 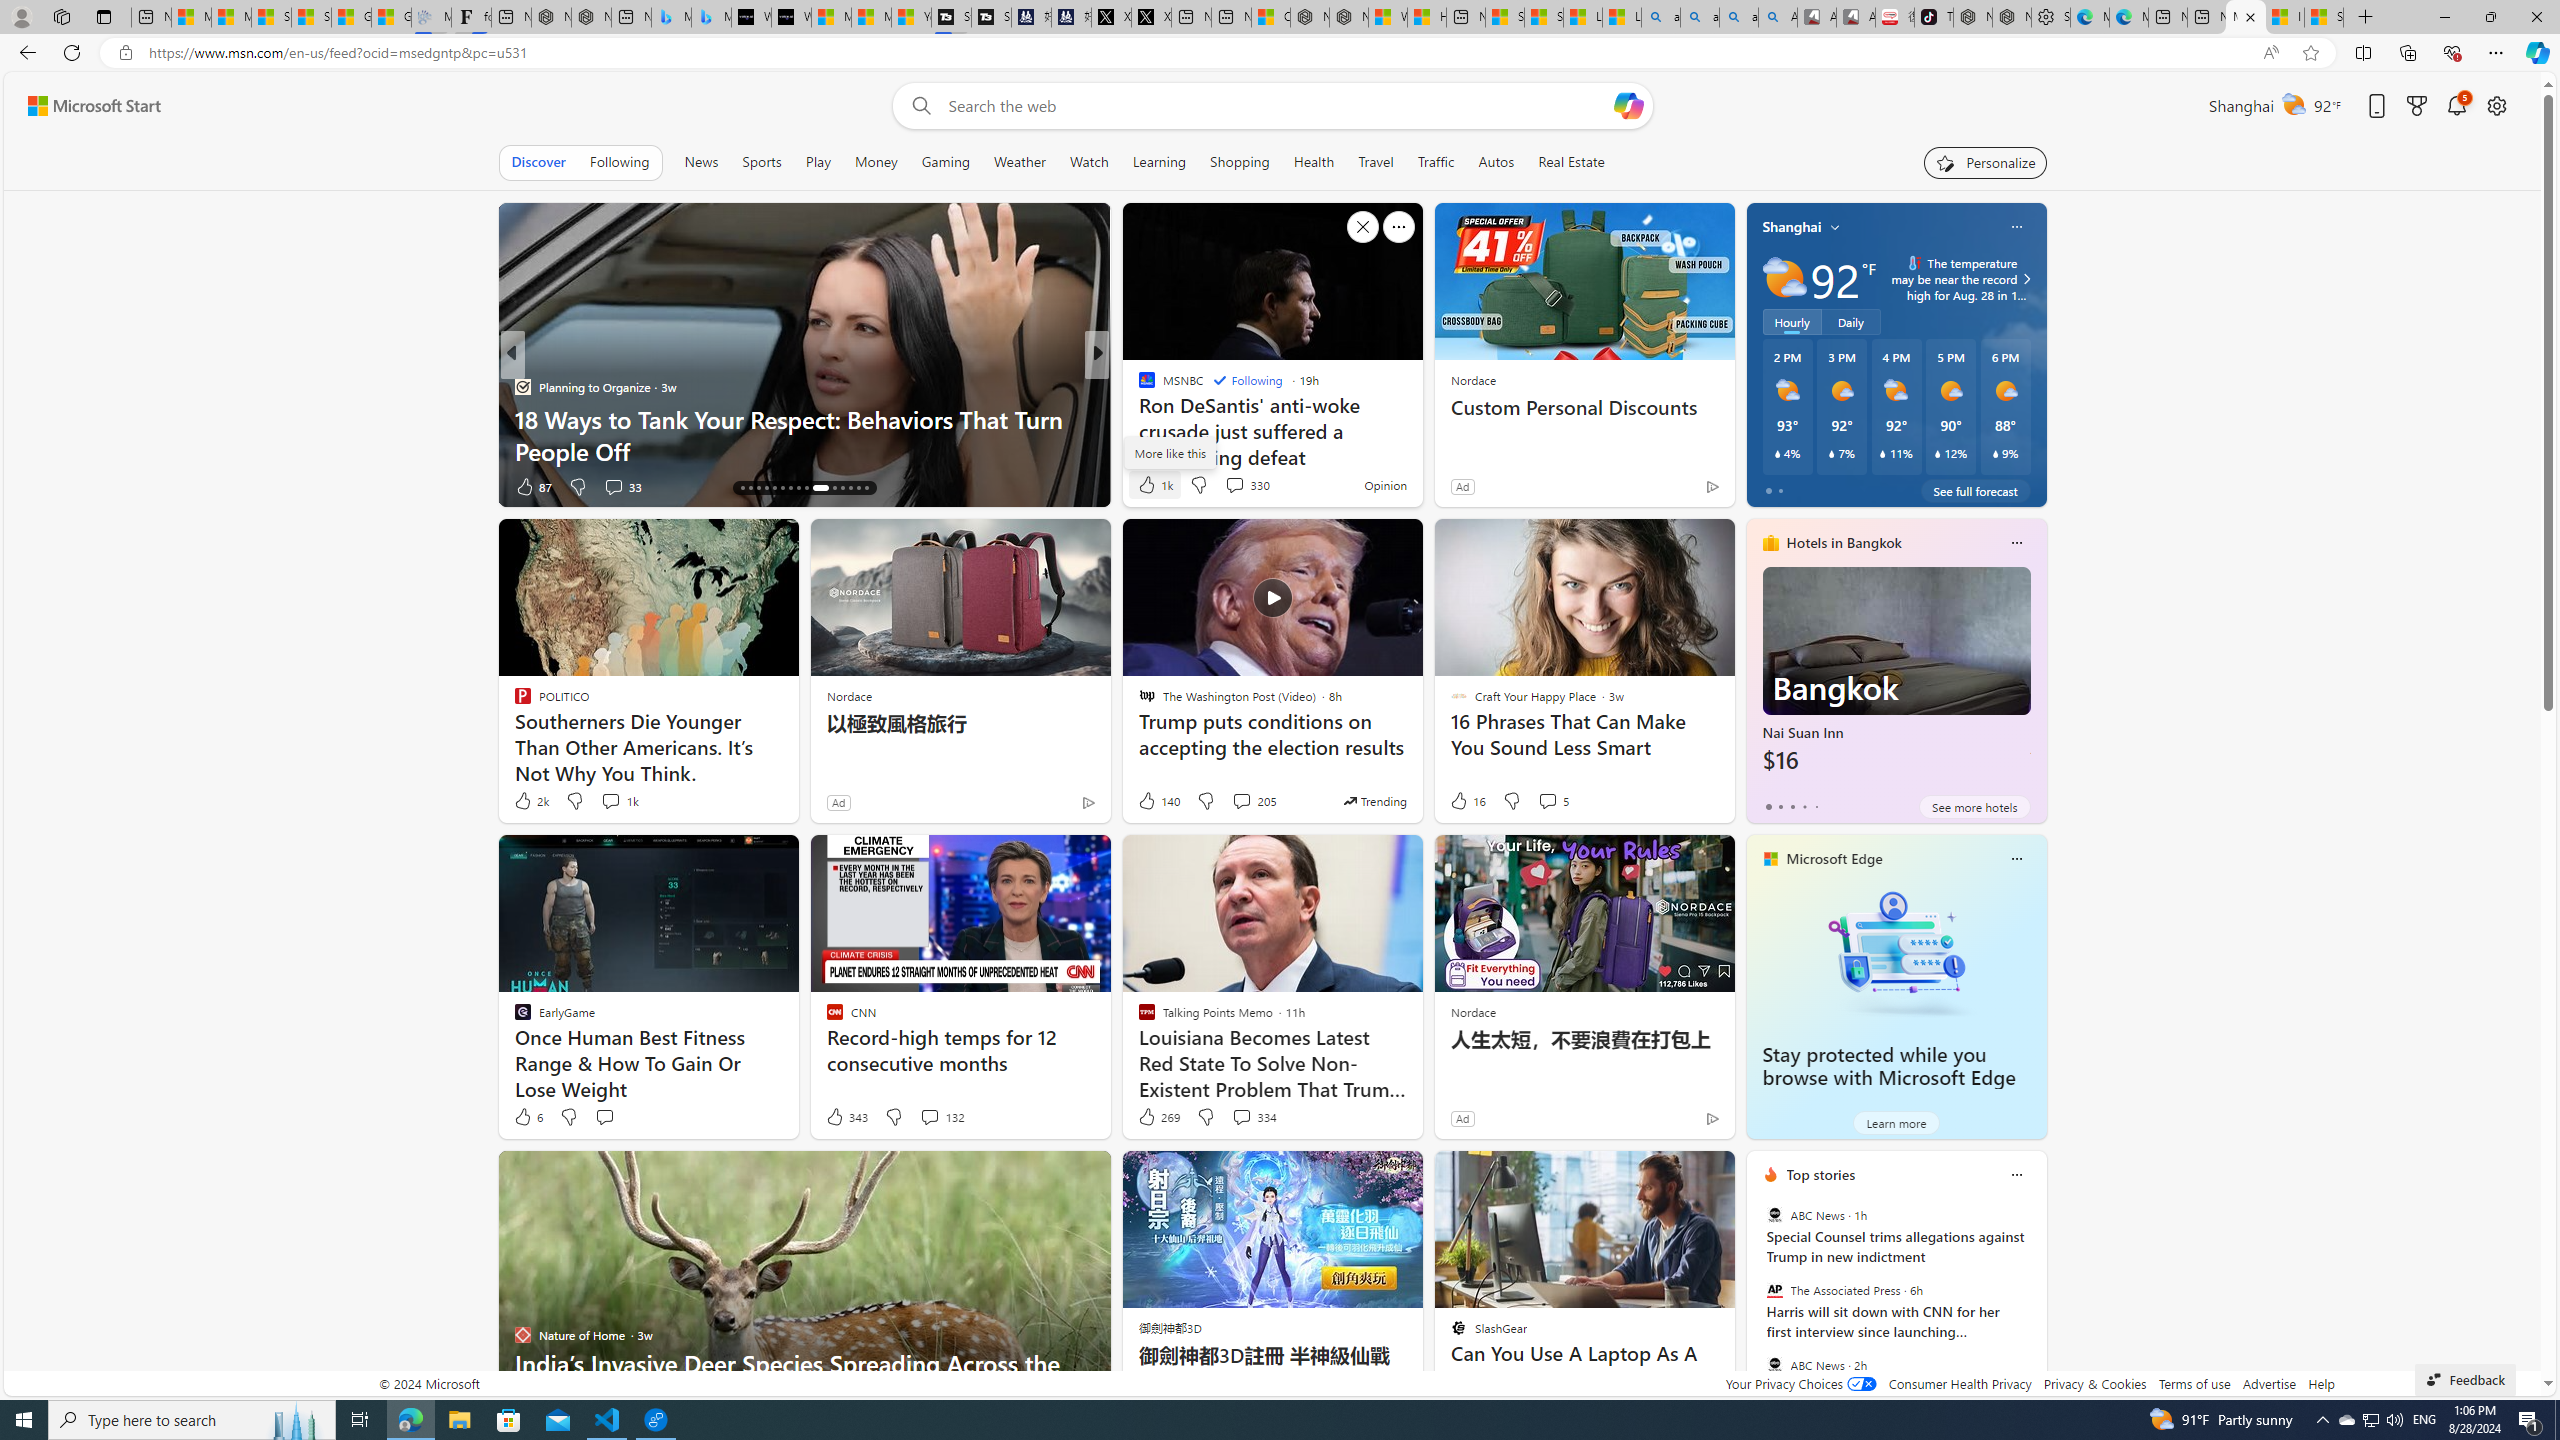 I want to click on AutomationID: tab-24, so click(x=806, y=488).